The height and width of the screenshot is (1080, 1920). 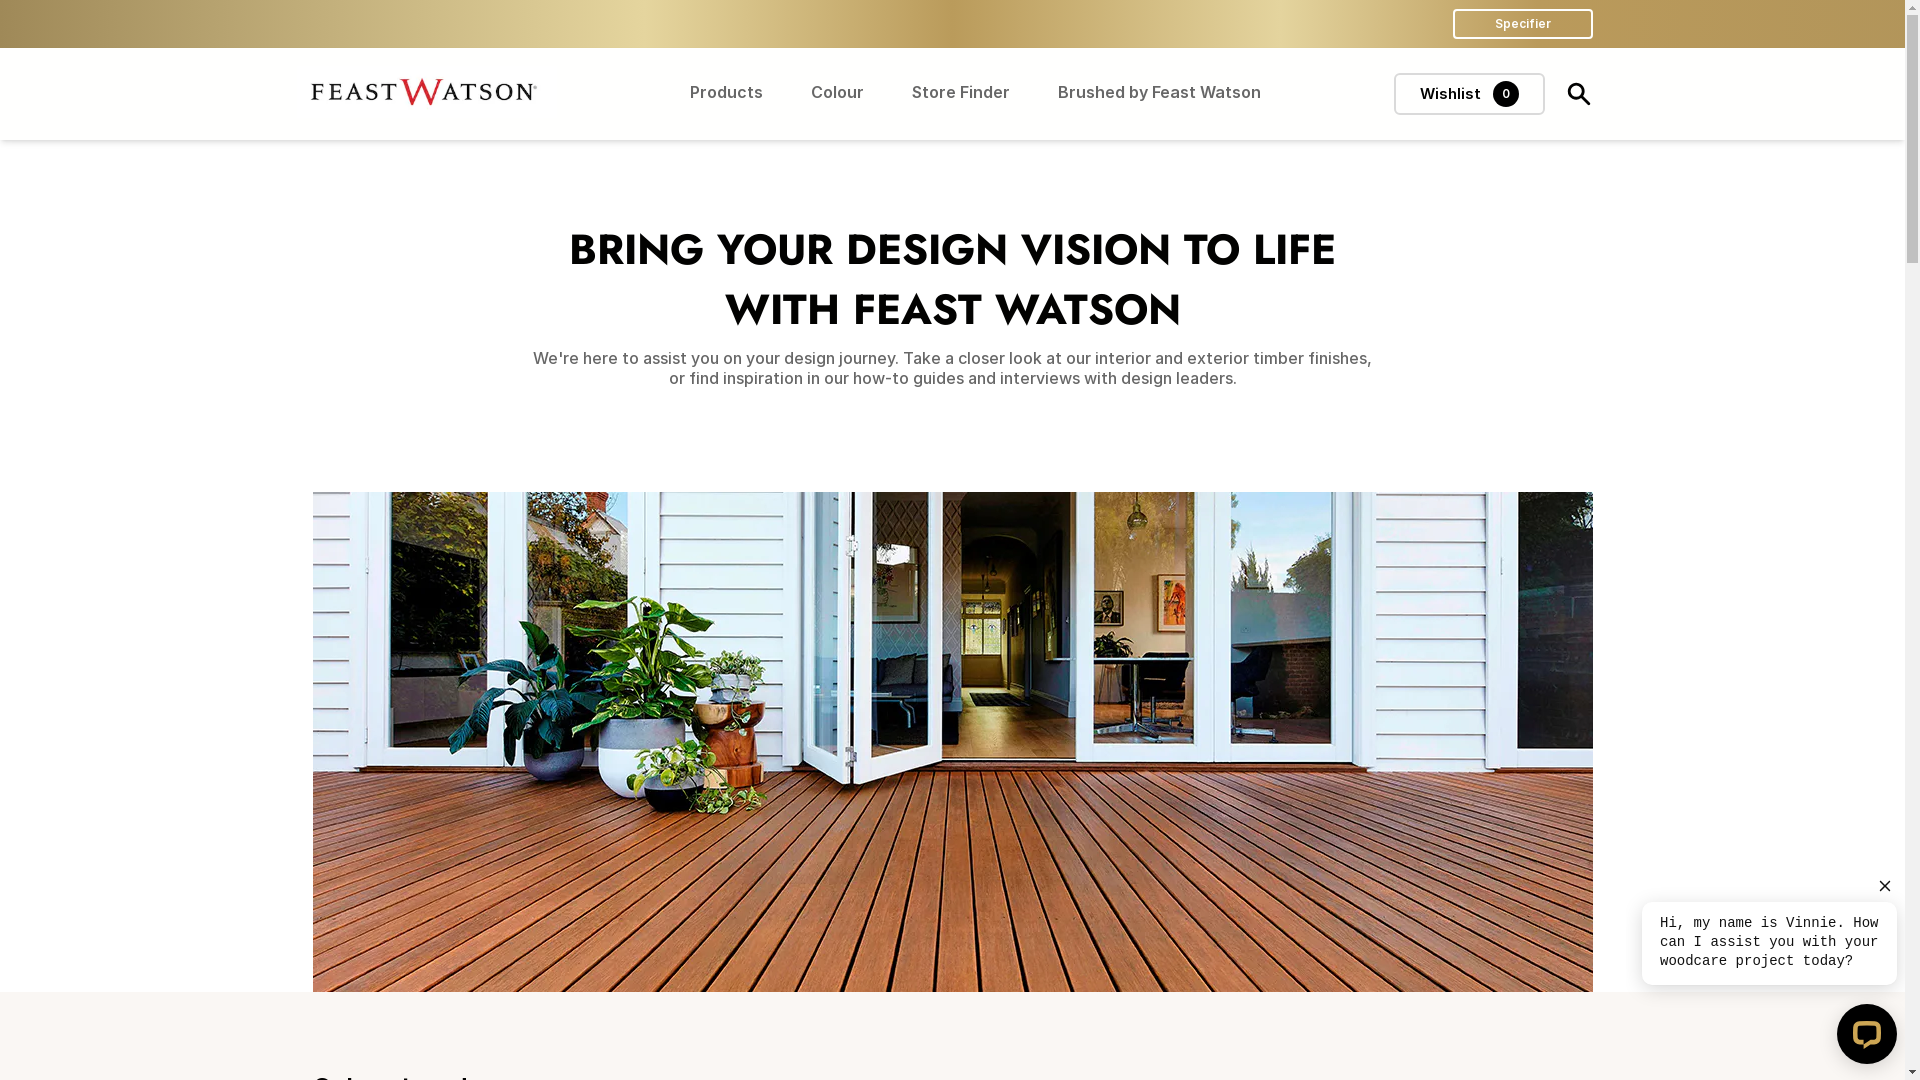 I want to click on Specifier, so click(x=1522, y=24).